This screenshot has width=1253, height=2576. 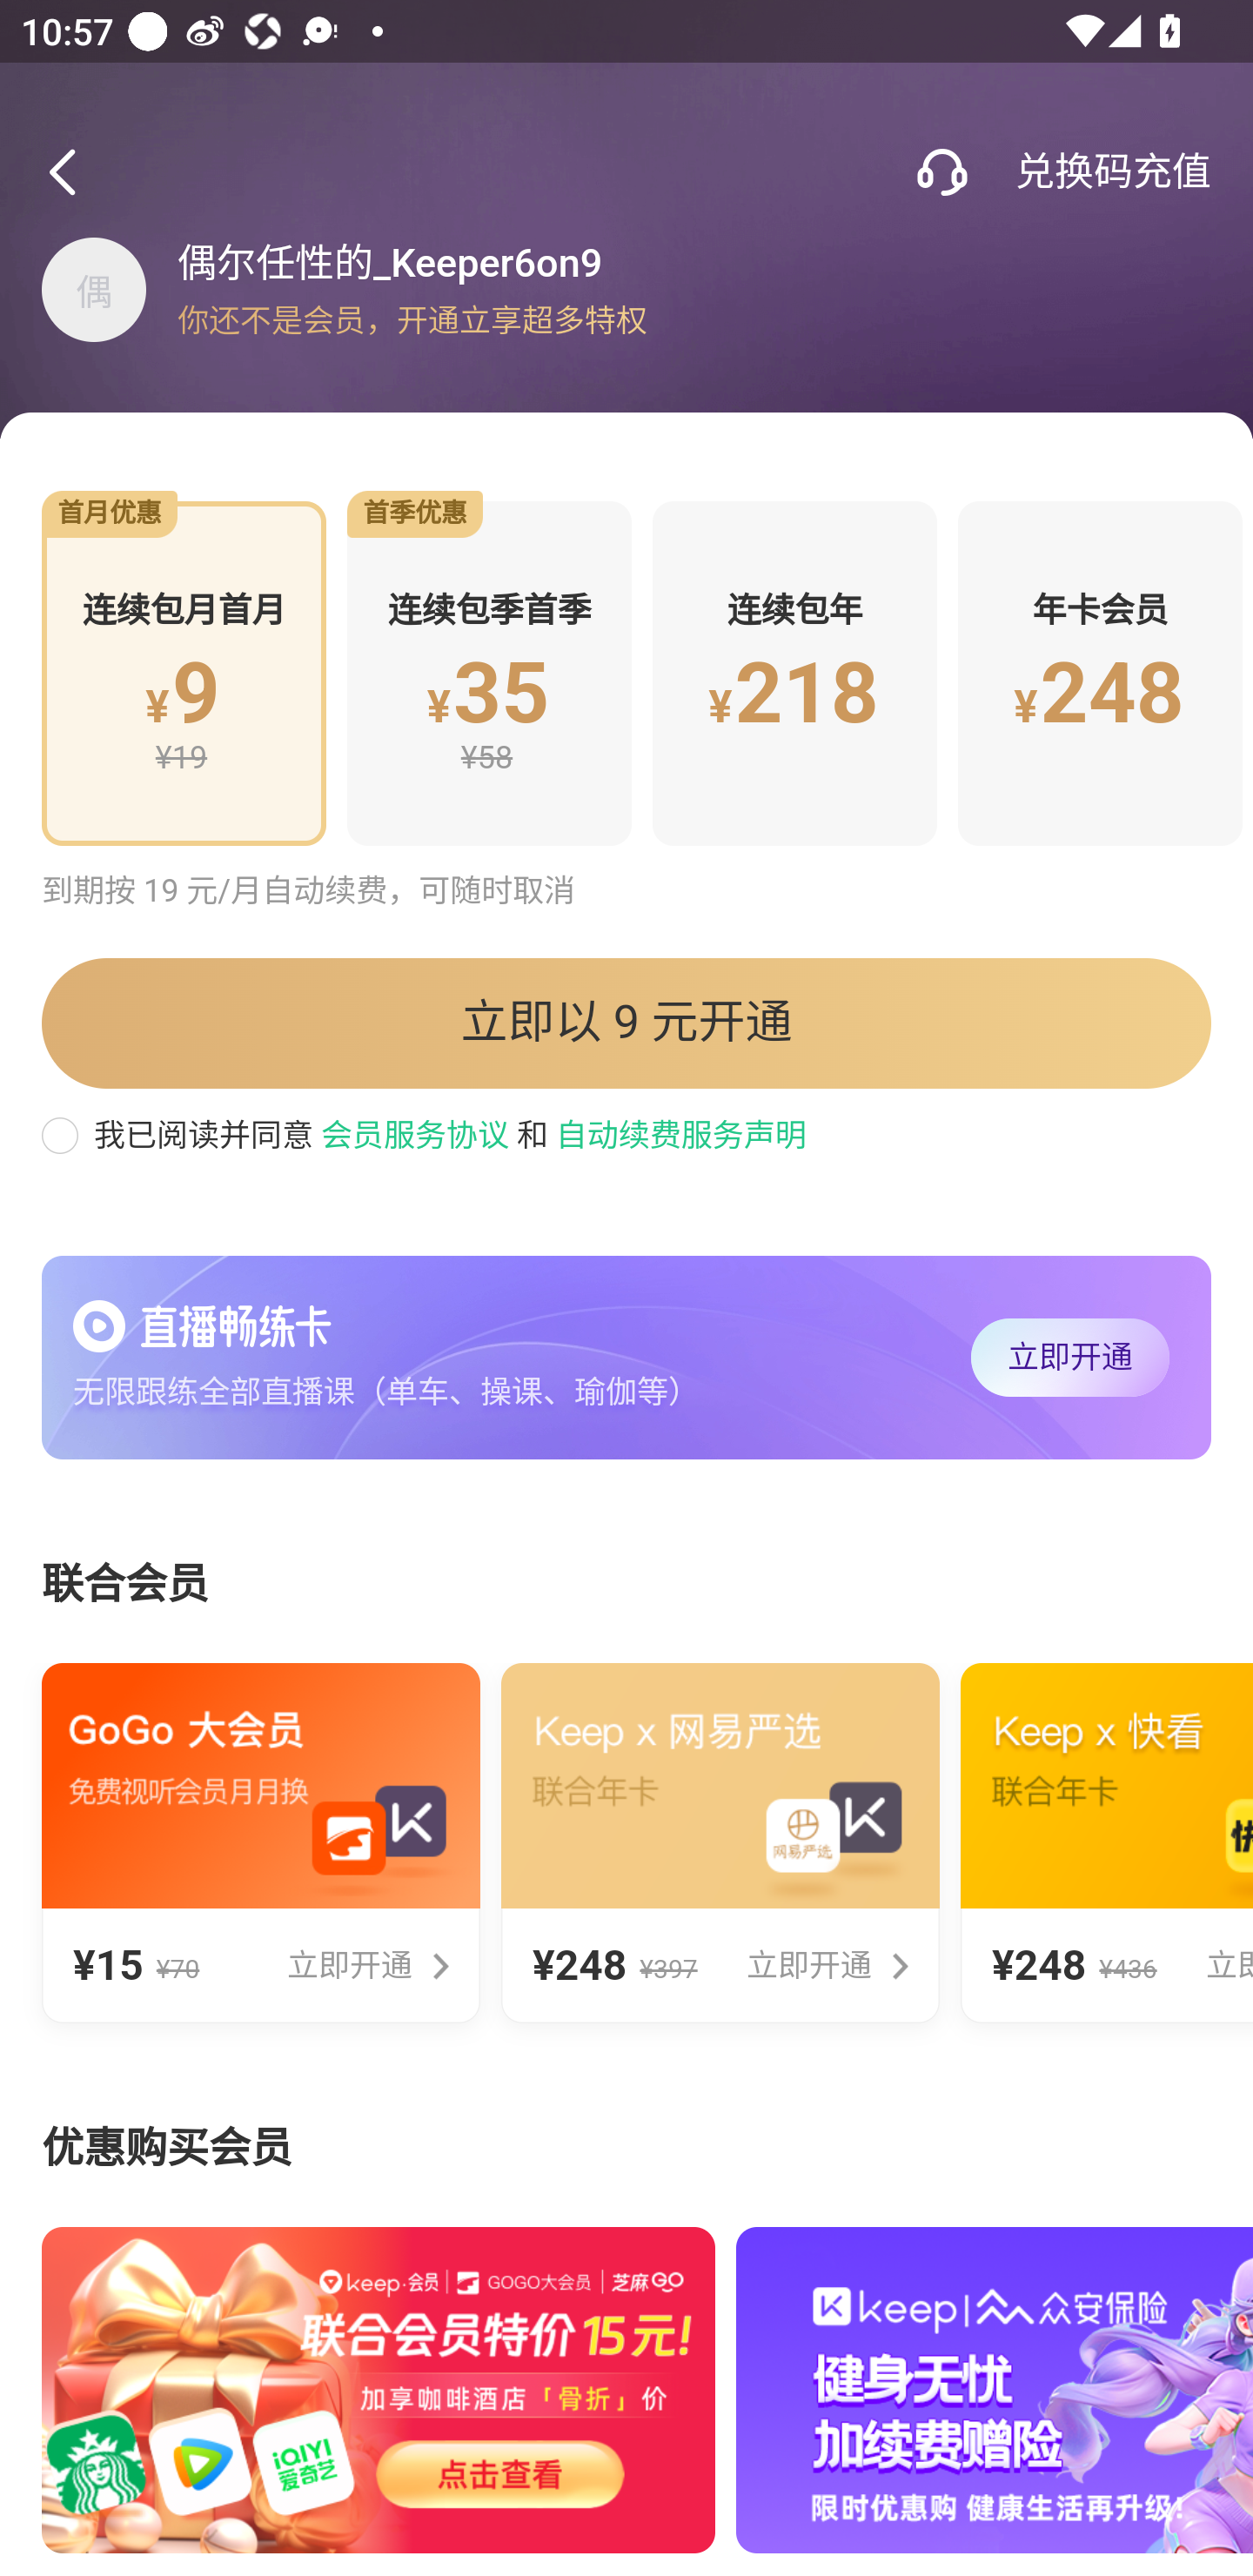 I want to click on ¥15 ¥70 立即开通, so click(x=260, y=1843).